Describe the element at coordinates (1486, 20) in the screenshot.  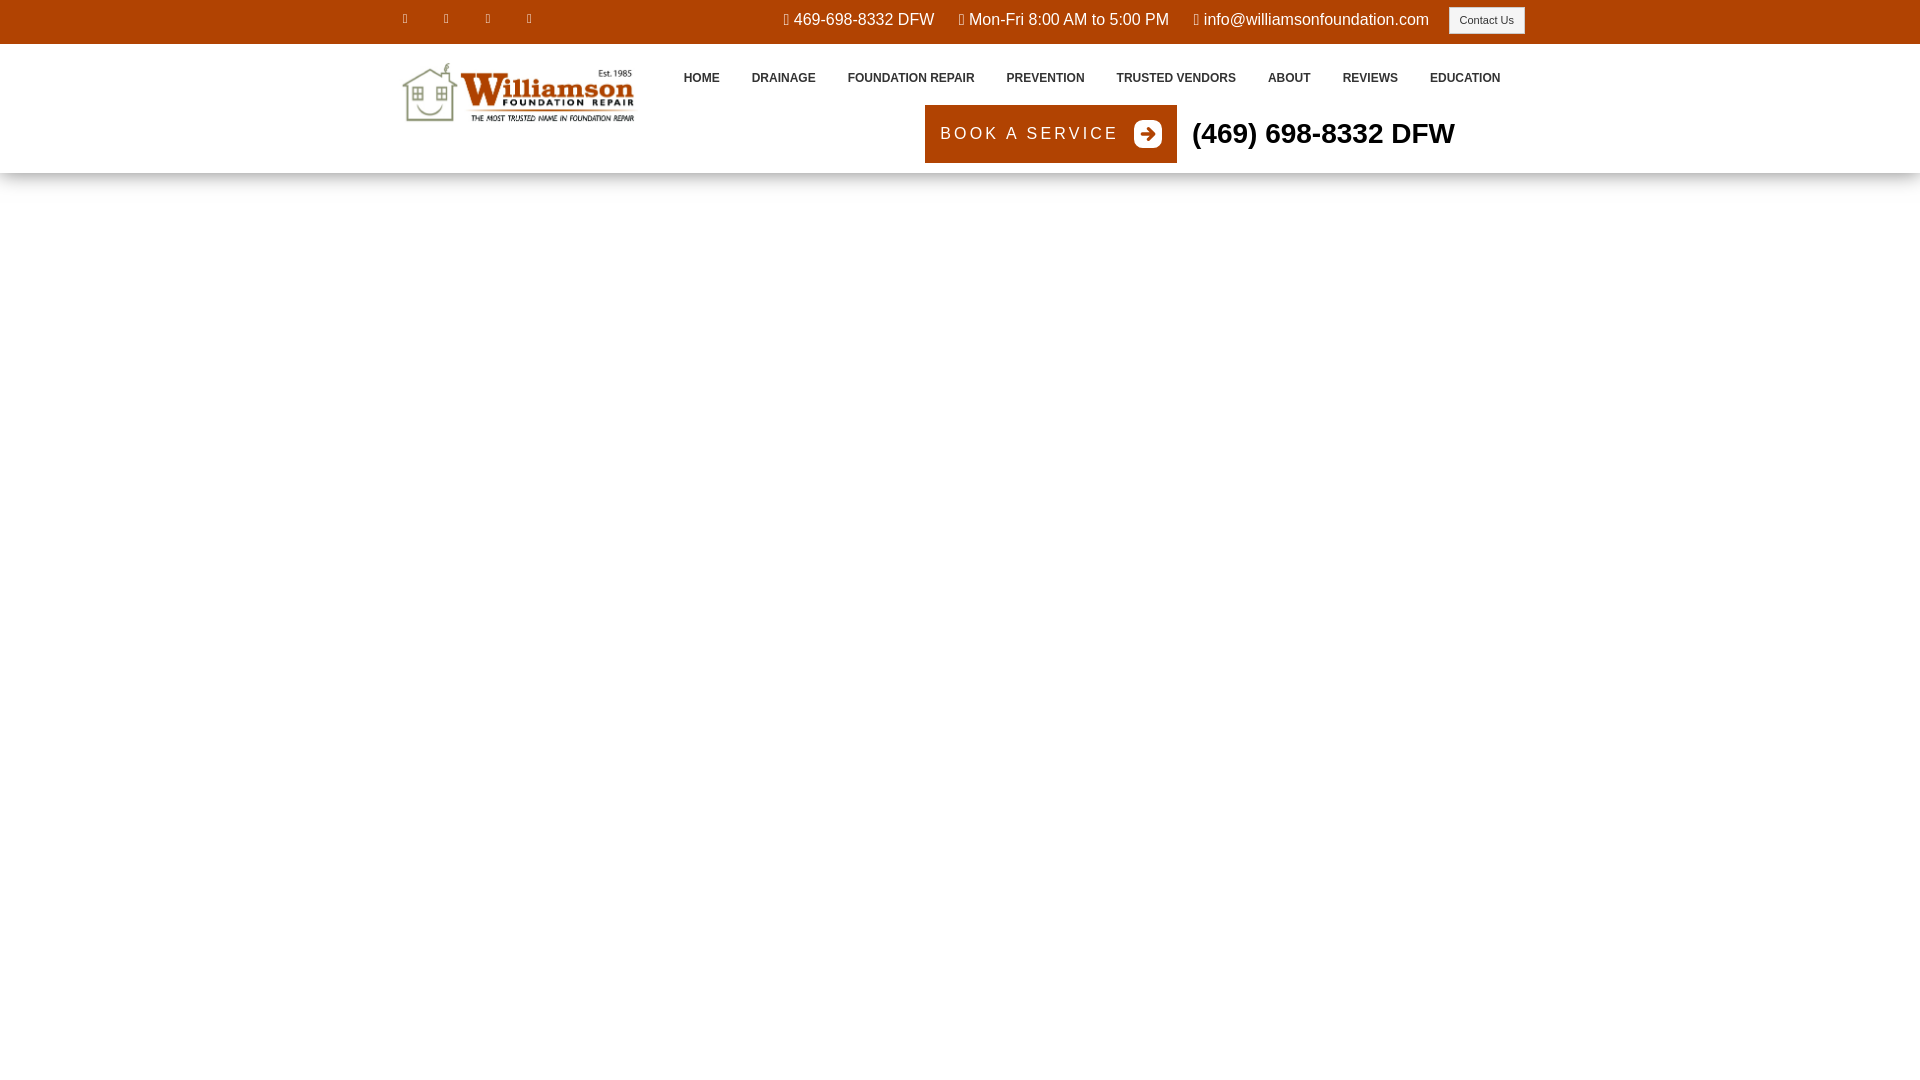
I see `Contact Us` at that location.